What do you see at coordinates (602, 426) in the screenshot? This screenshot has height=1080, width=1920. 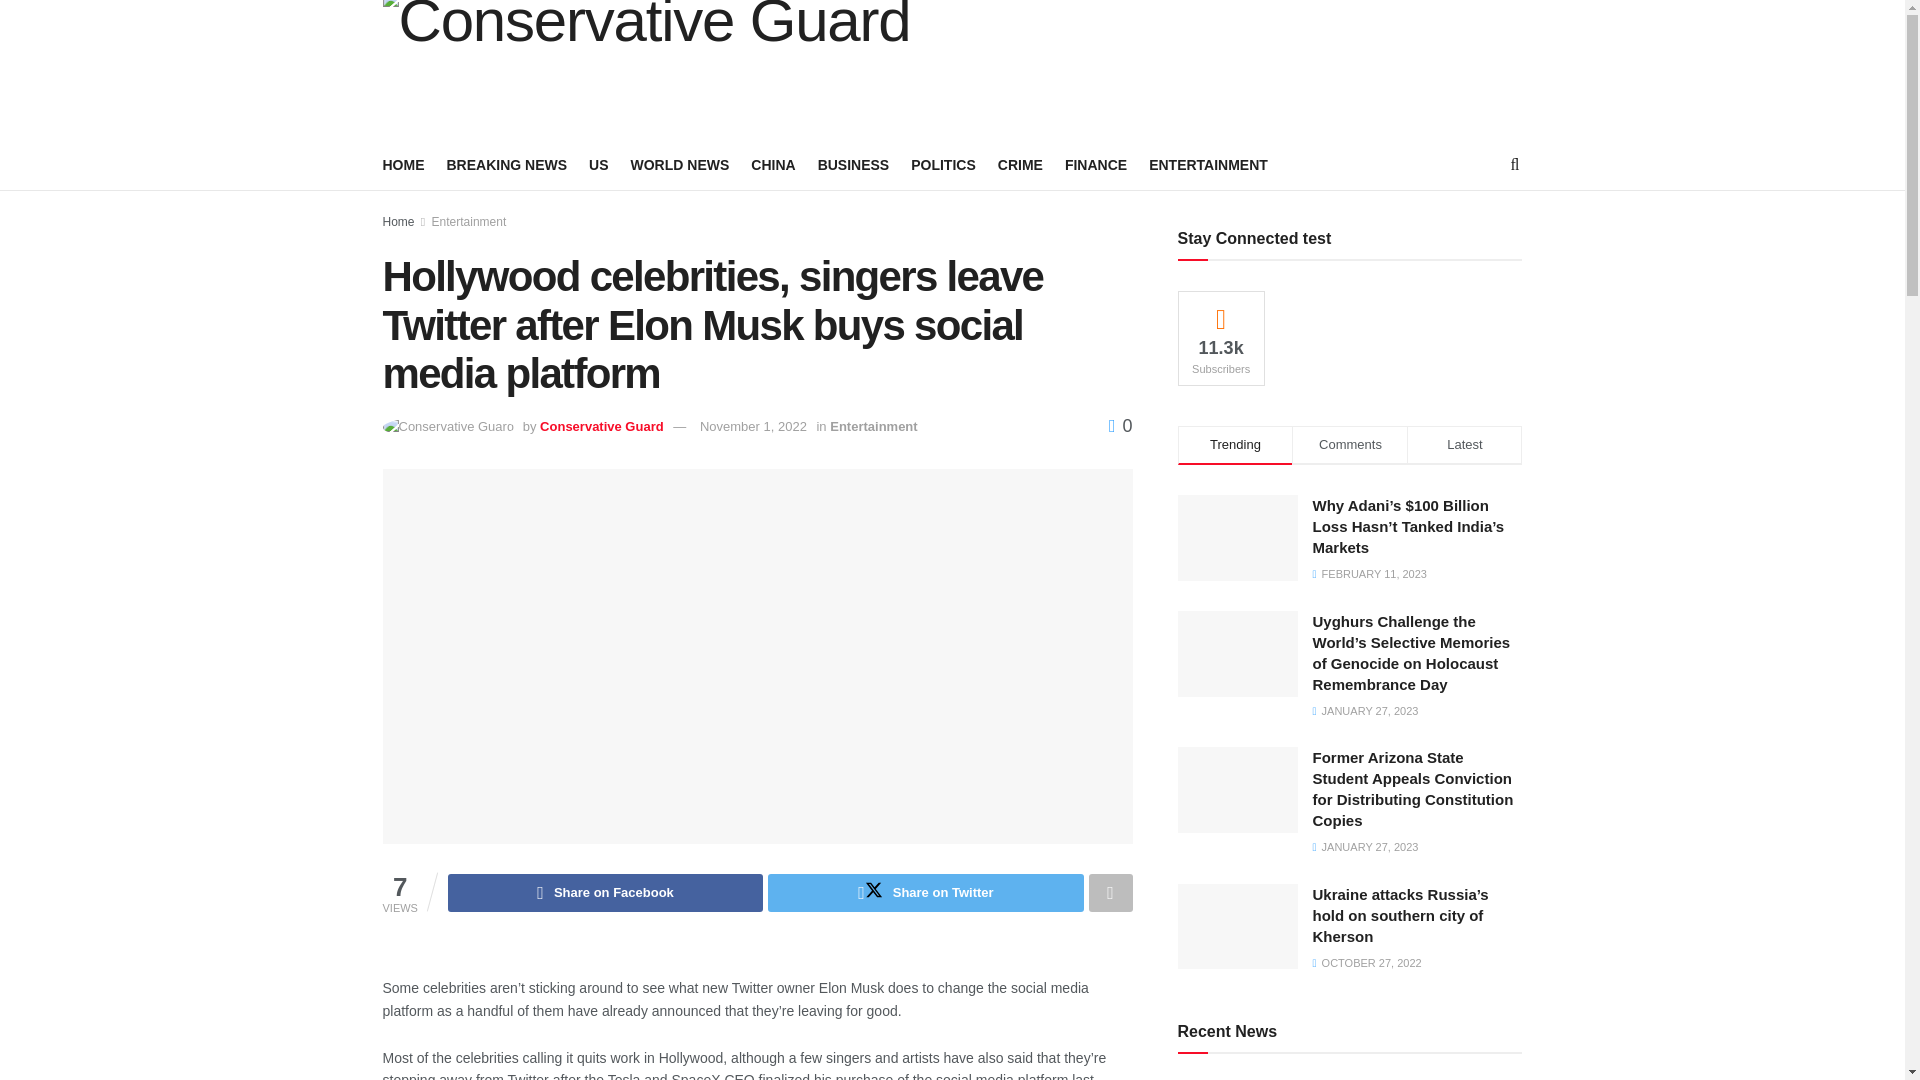 I see `Conservative Guard` at bounding box center [602, 426].